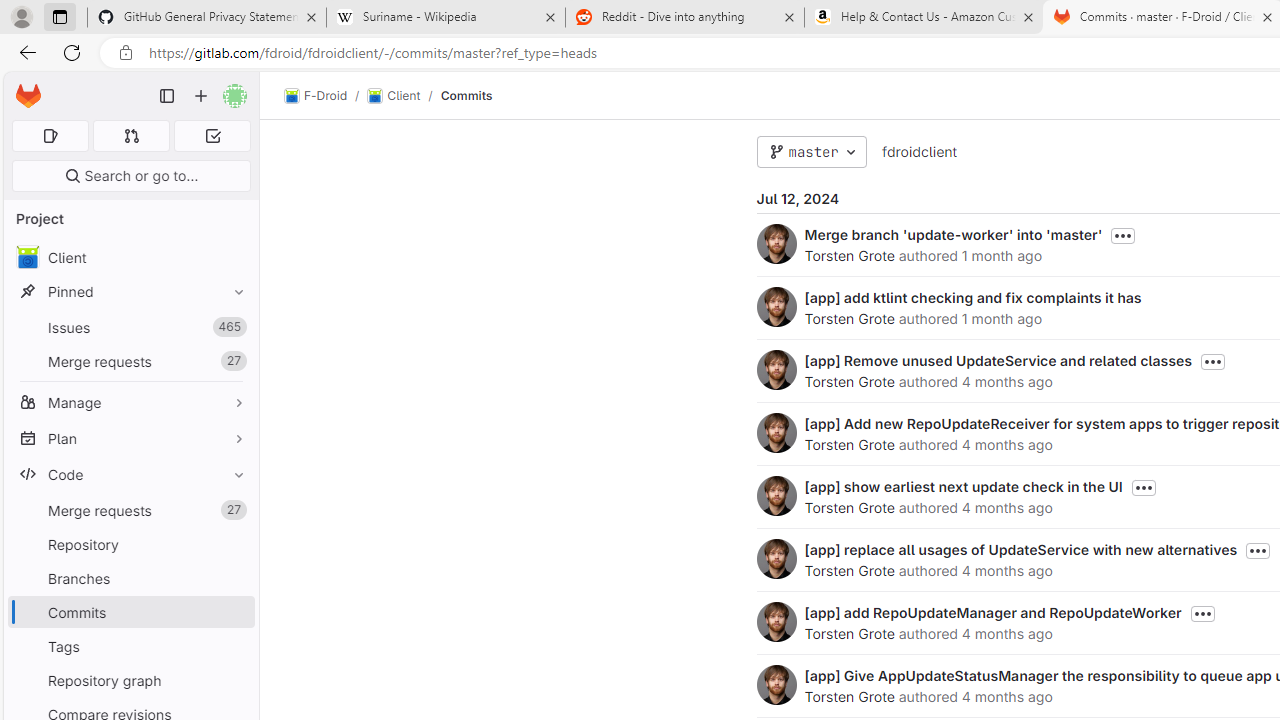 Image resolution: width=1280 pixels, height=720 pixels. I want to click on Unpin Merge requests, so click(234, 510).